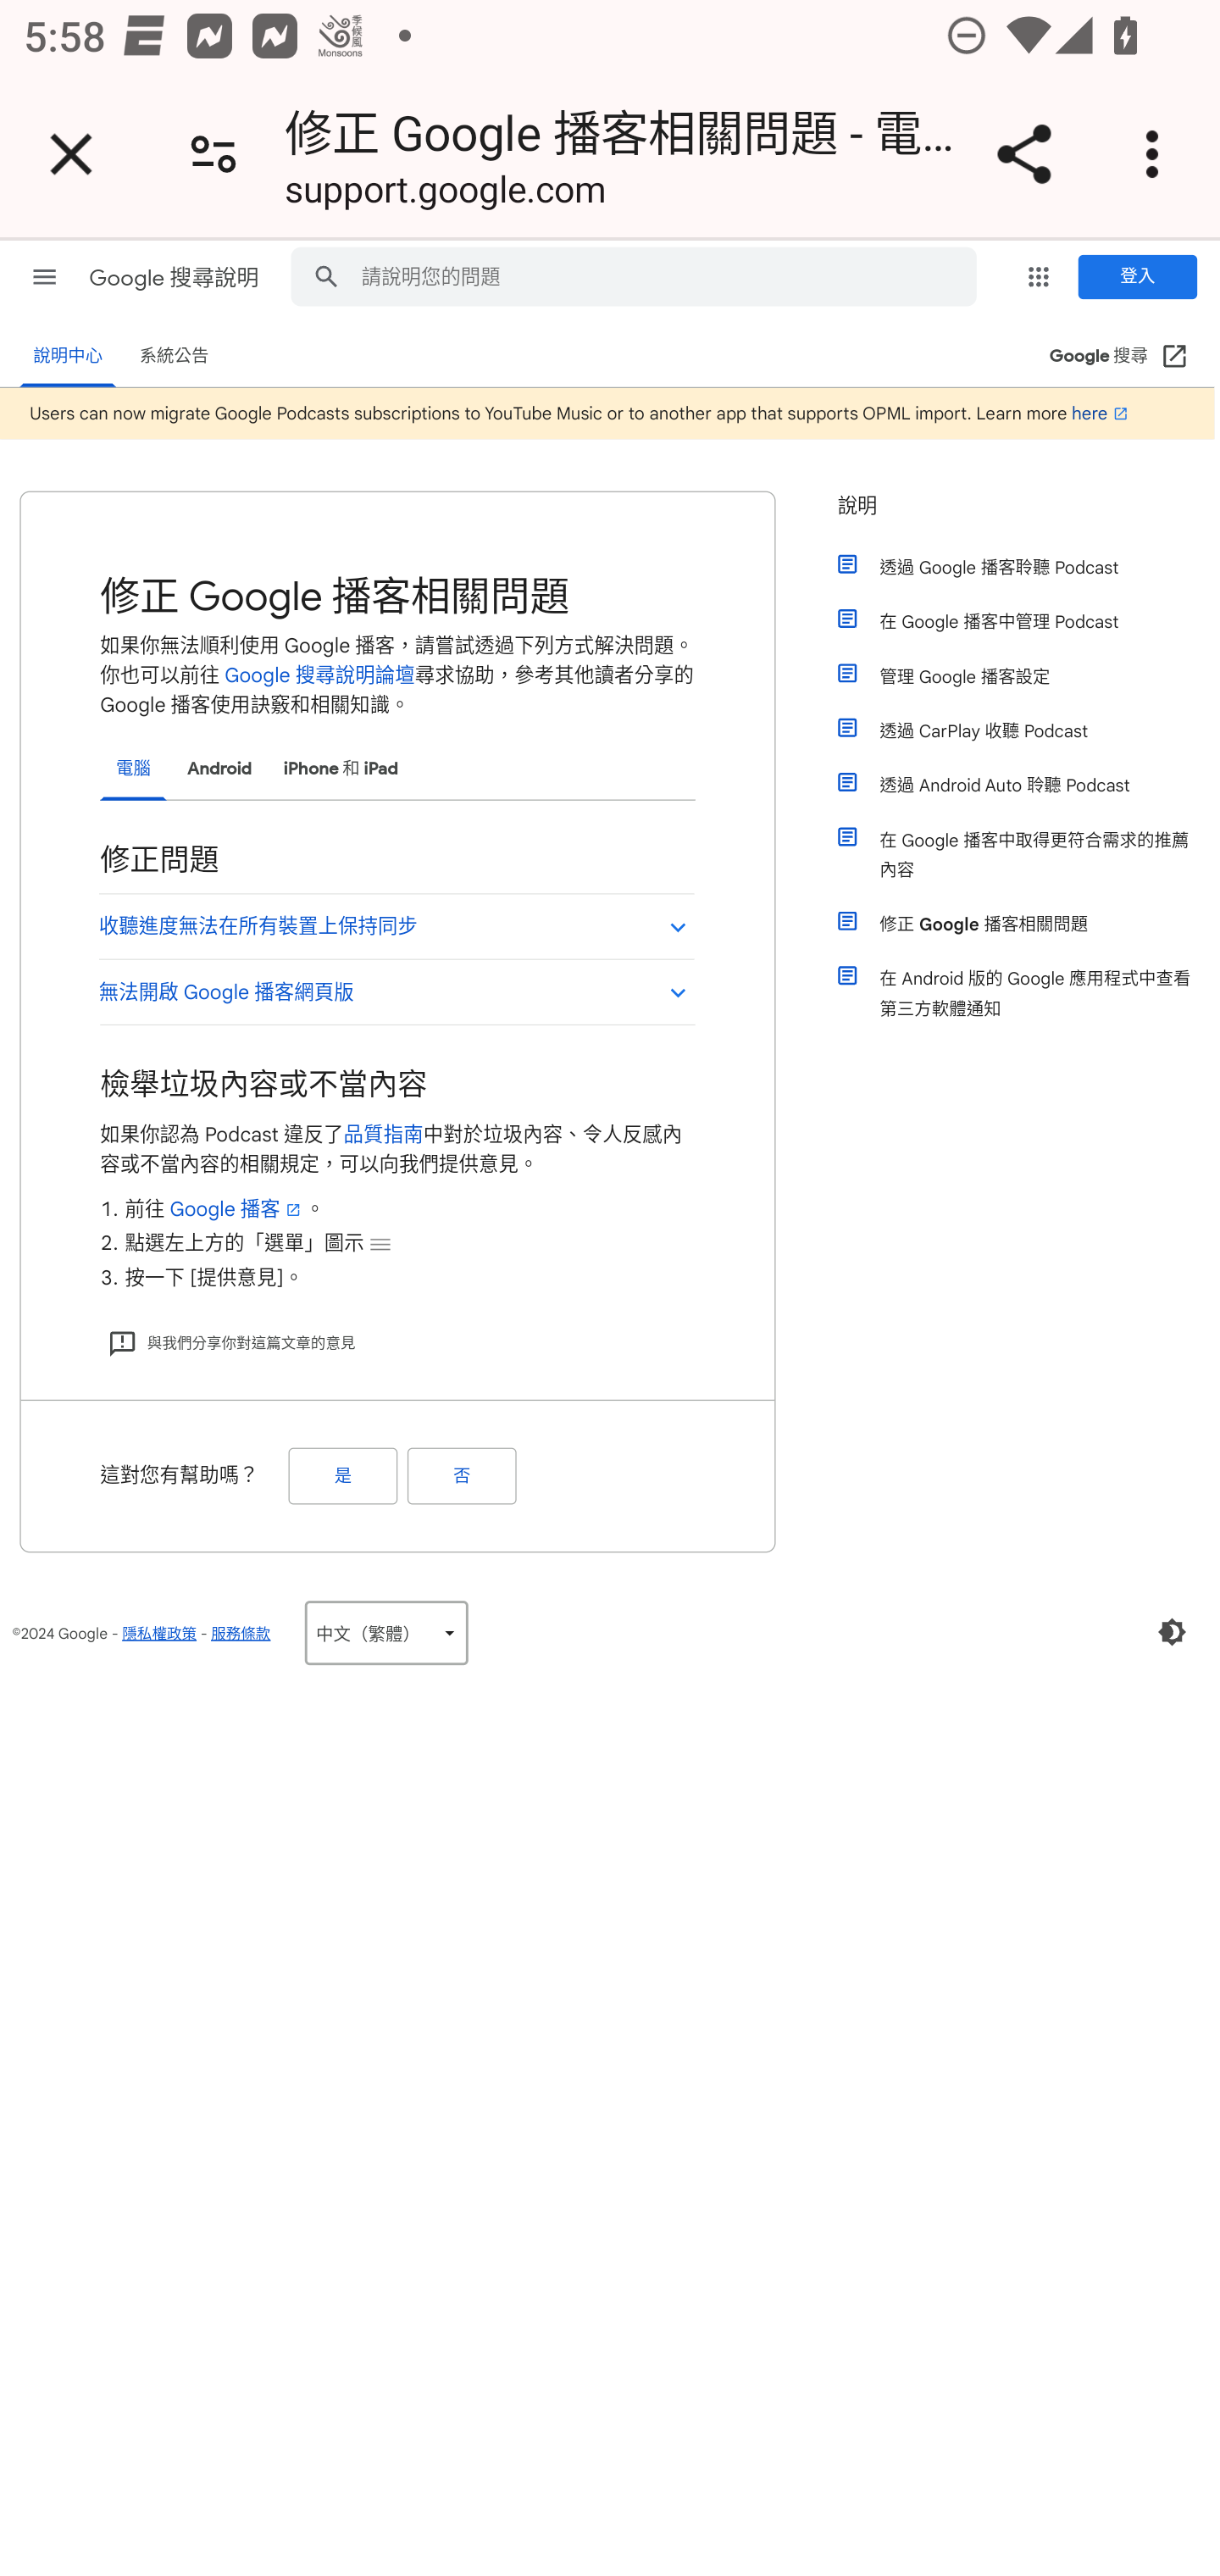 The width and height of the screenshot is (1220, 2576). What do you see at coordinates (213, 154) in the screenshot?
I see `Connection is secure` at bounding box center [213, 154].